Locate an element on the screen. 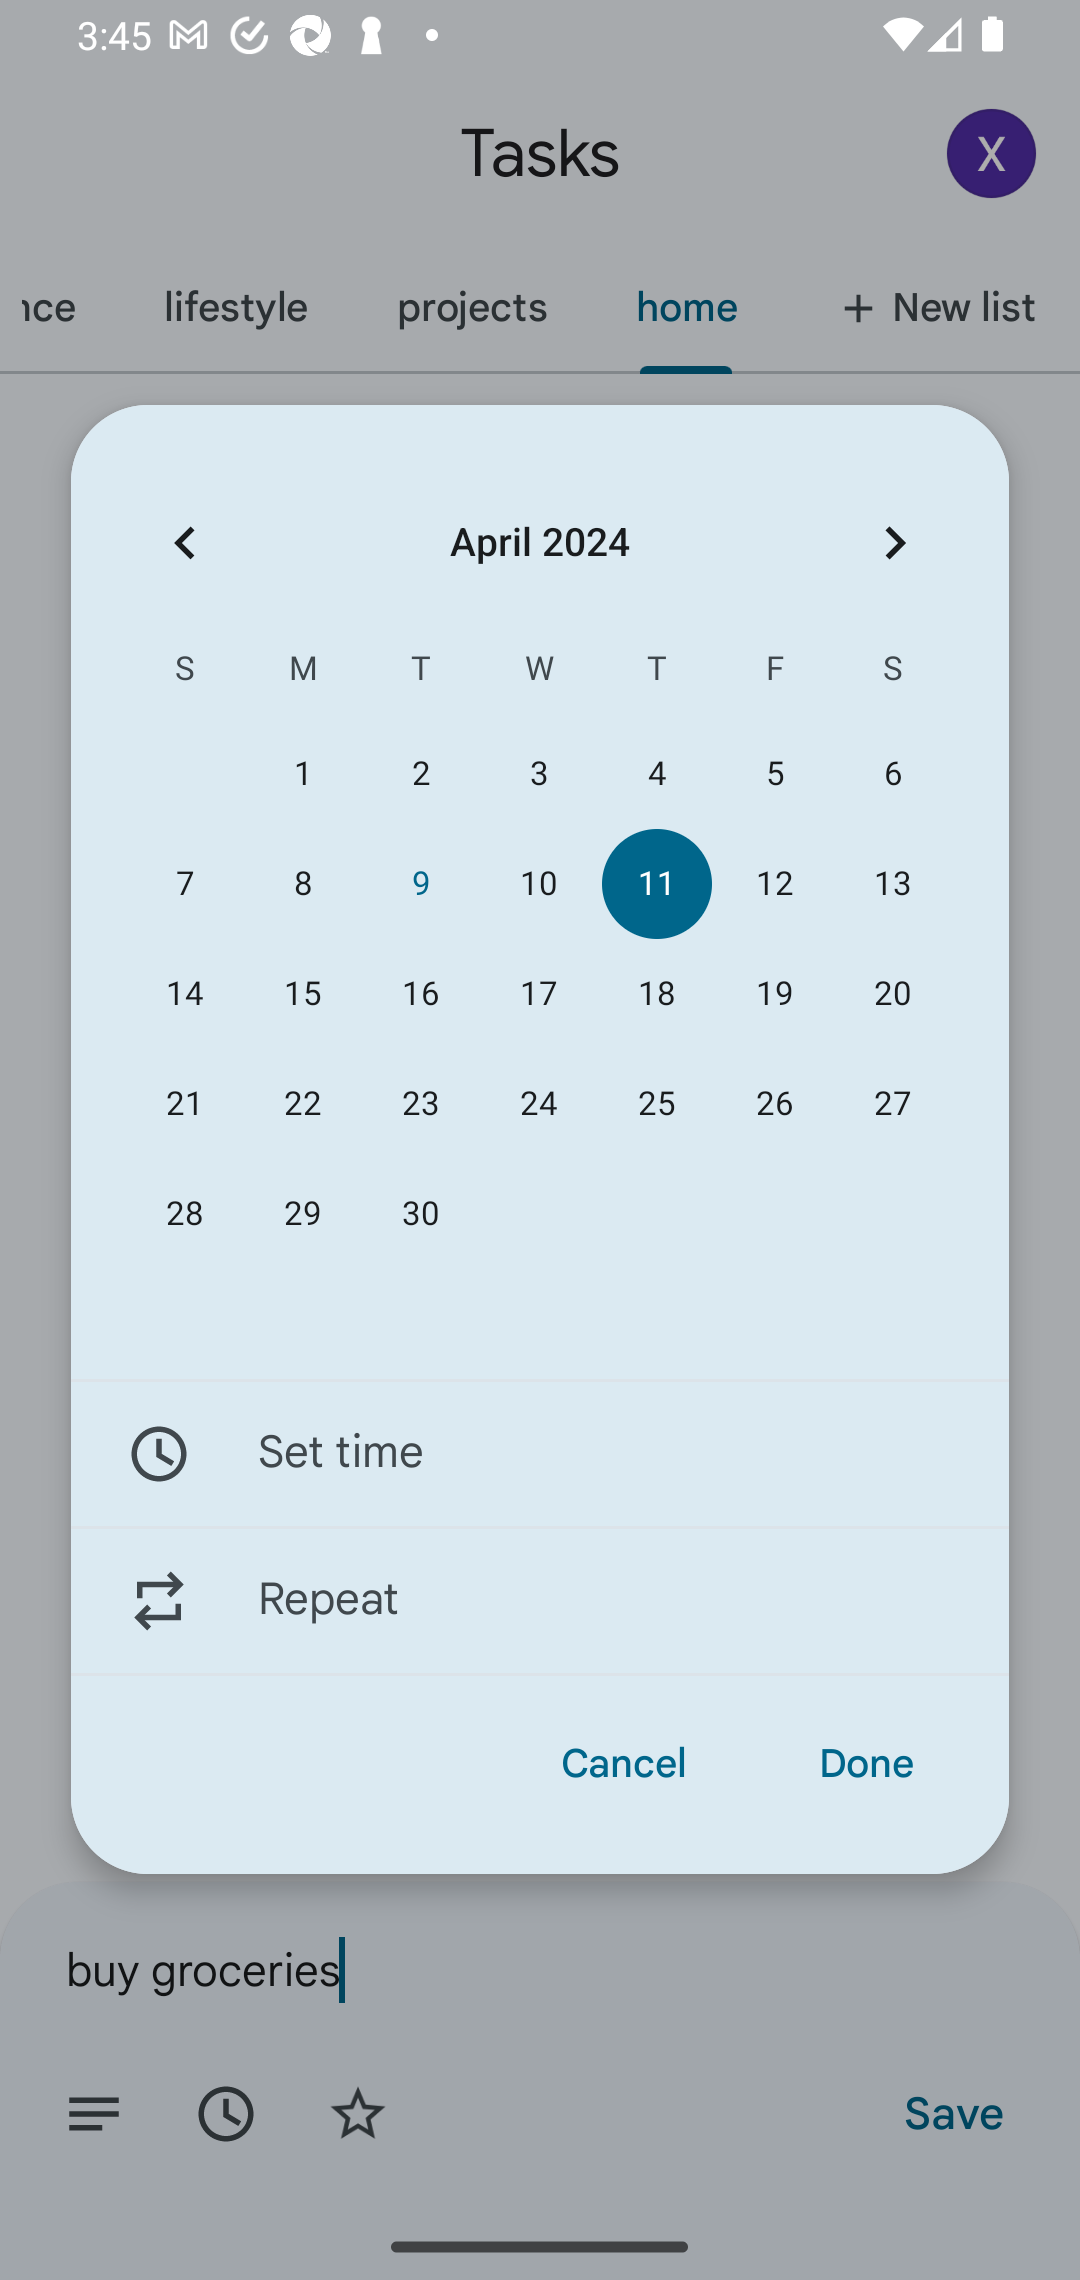 The height and width of the screenshot is (2280, 1080). 3 03 April 2024 is located at coordinates (538, 774).